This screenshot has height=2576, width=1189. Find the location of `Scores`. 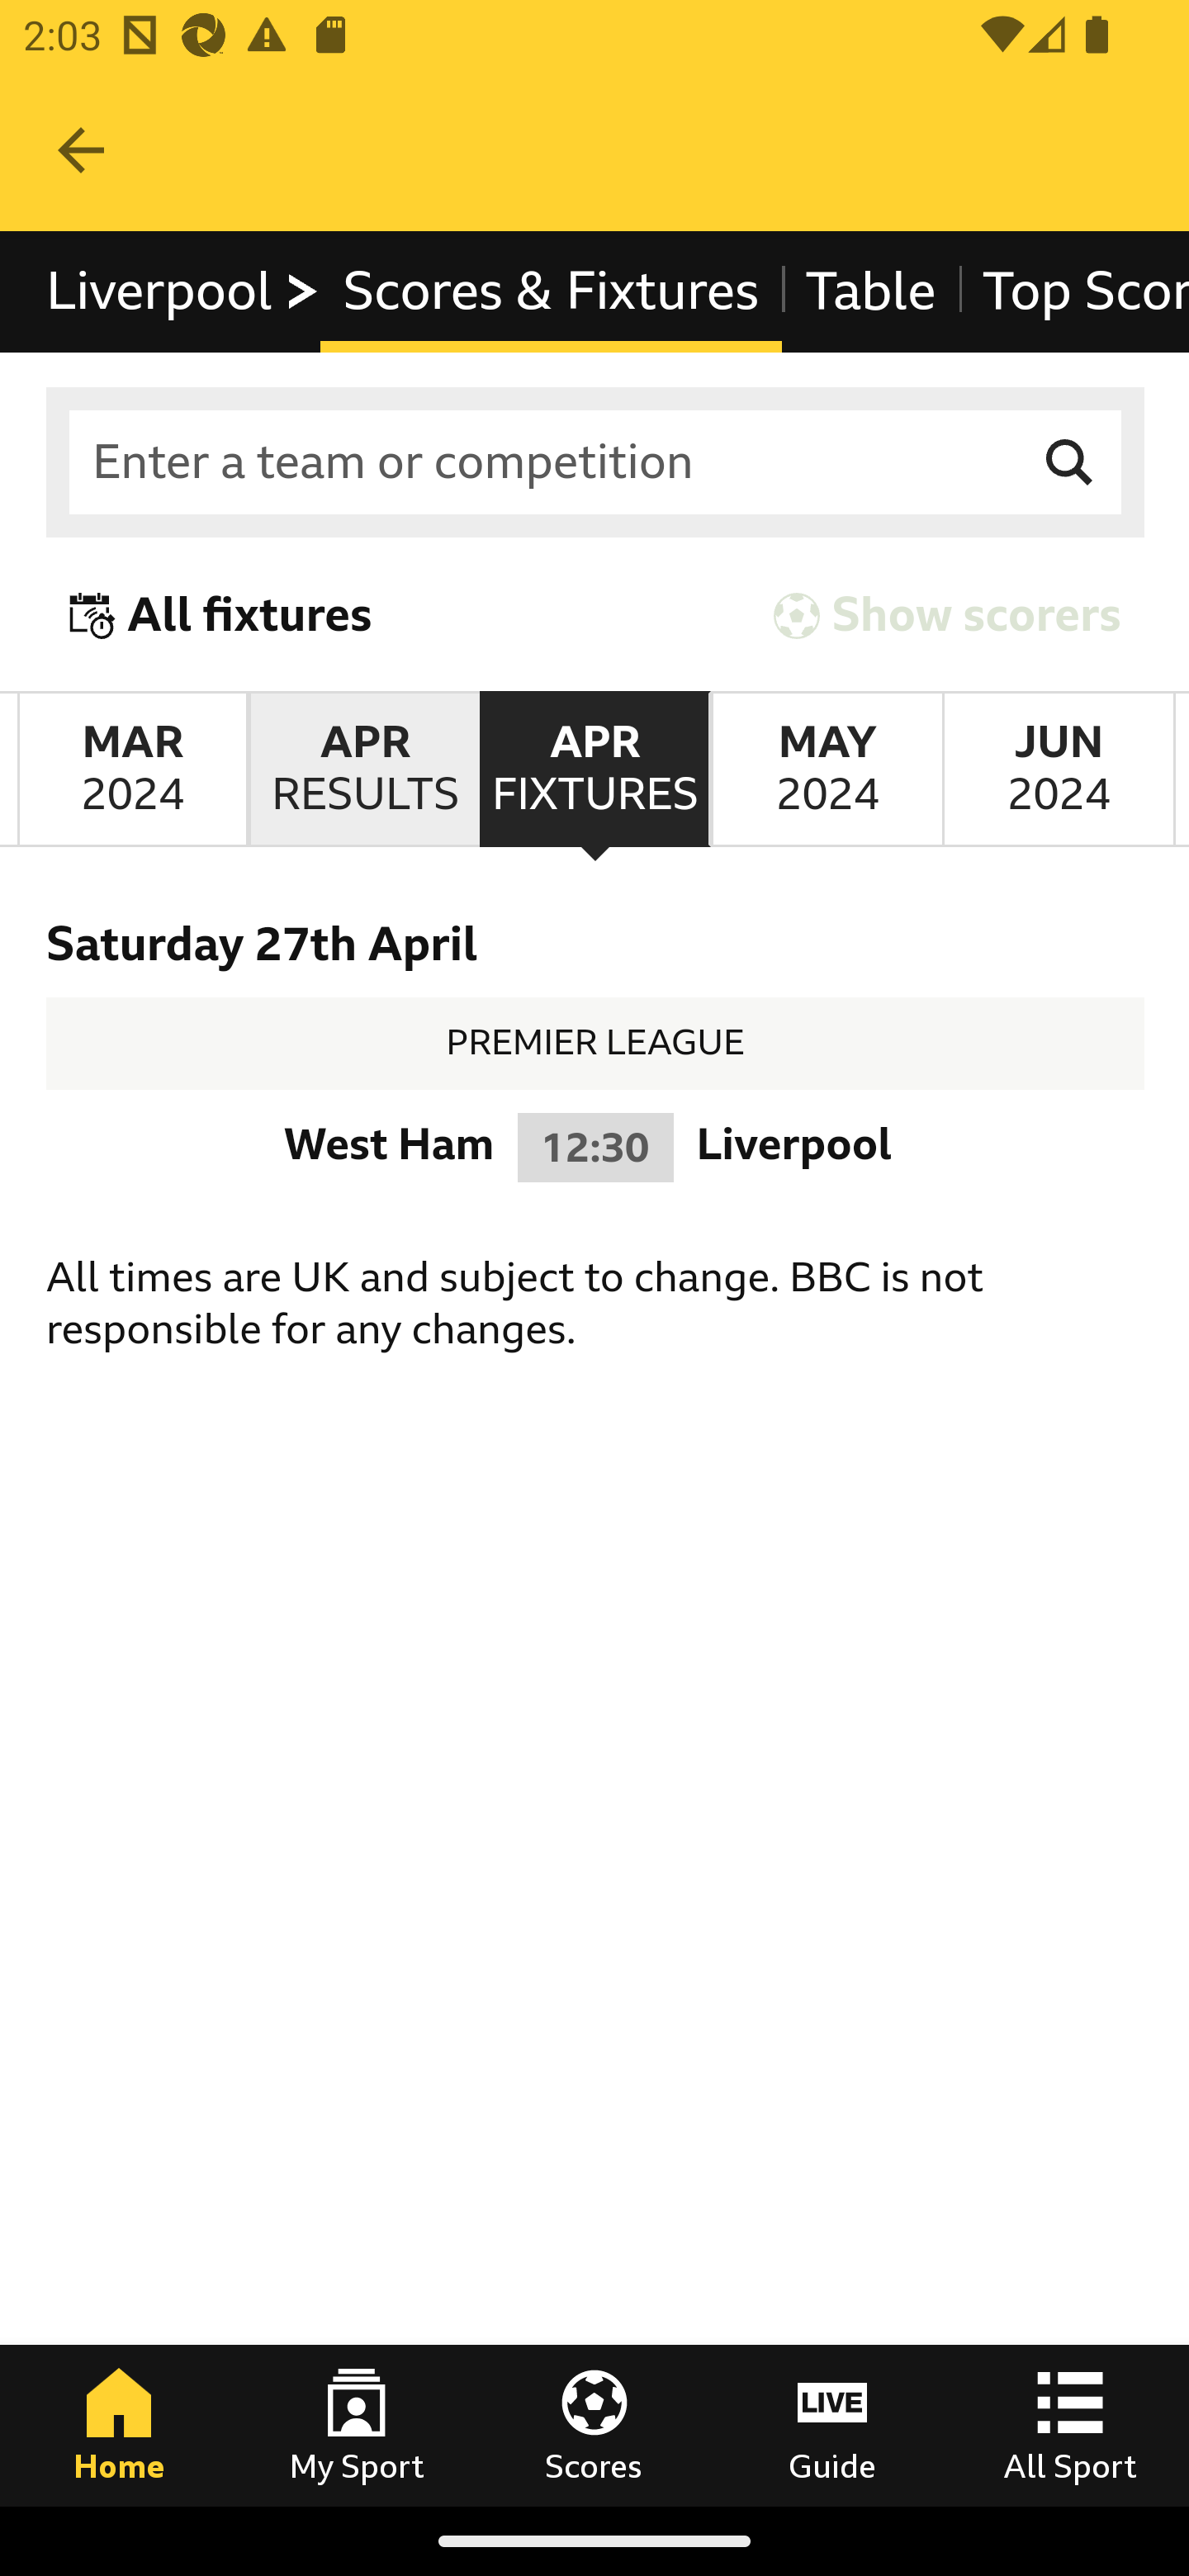

Scores is located at coordinates (594, 2425).